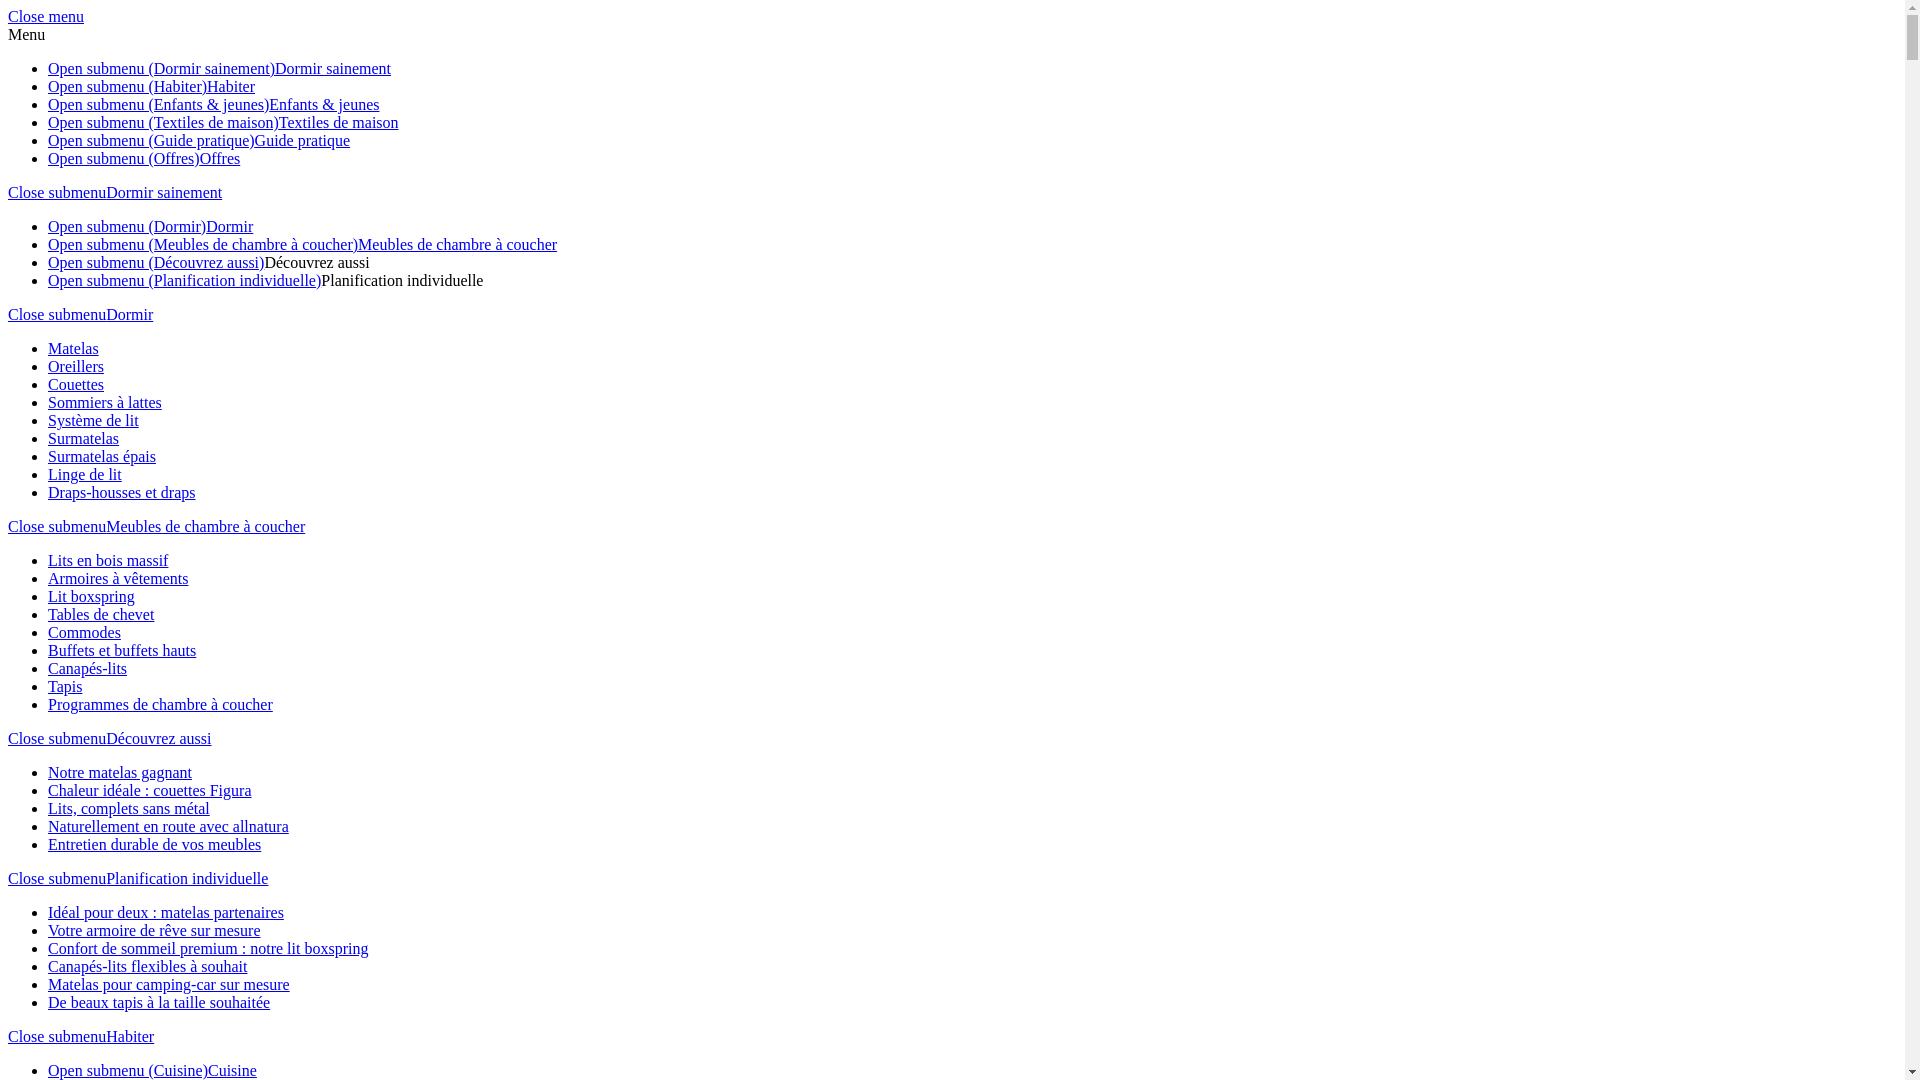  What do you see at coordinates (152, 140) in the screenshot?
I see `Open submenu (Guide pratique)` at bounding box center [152, 140].